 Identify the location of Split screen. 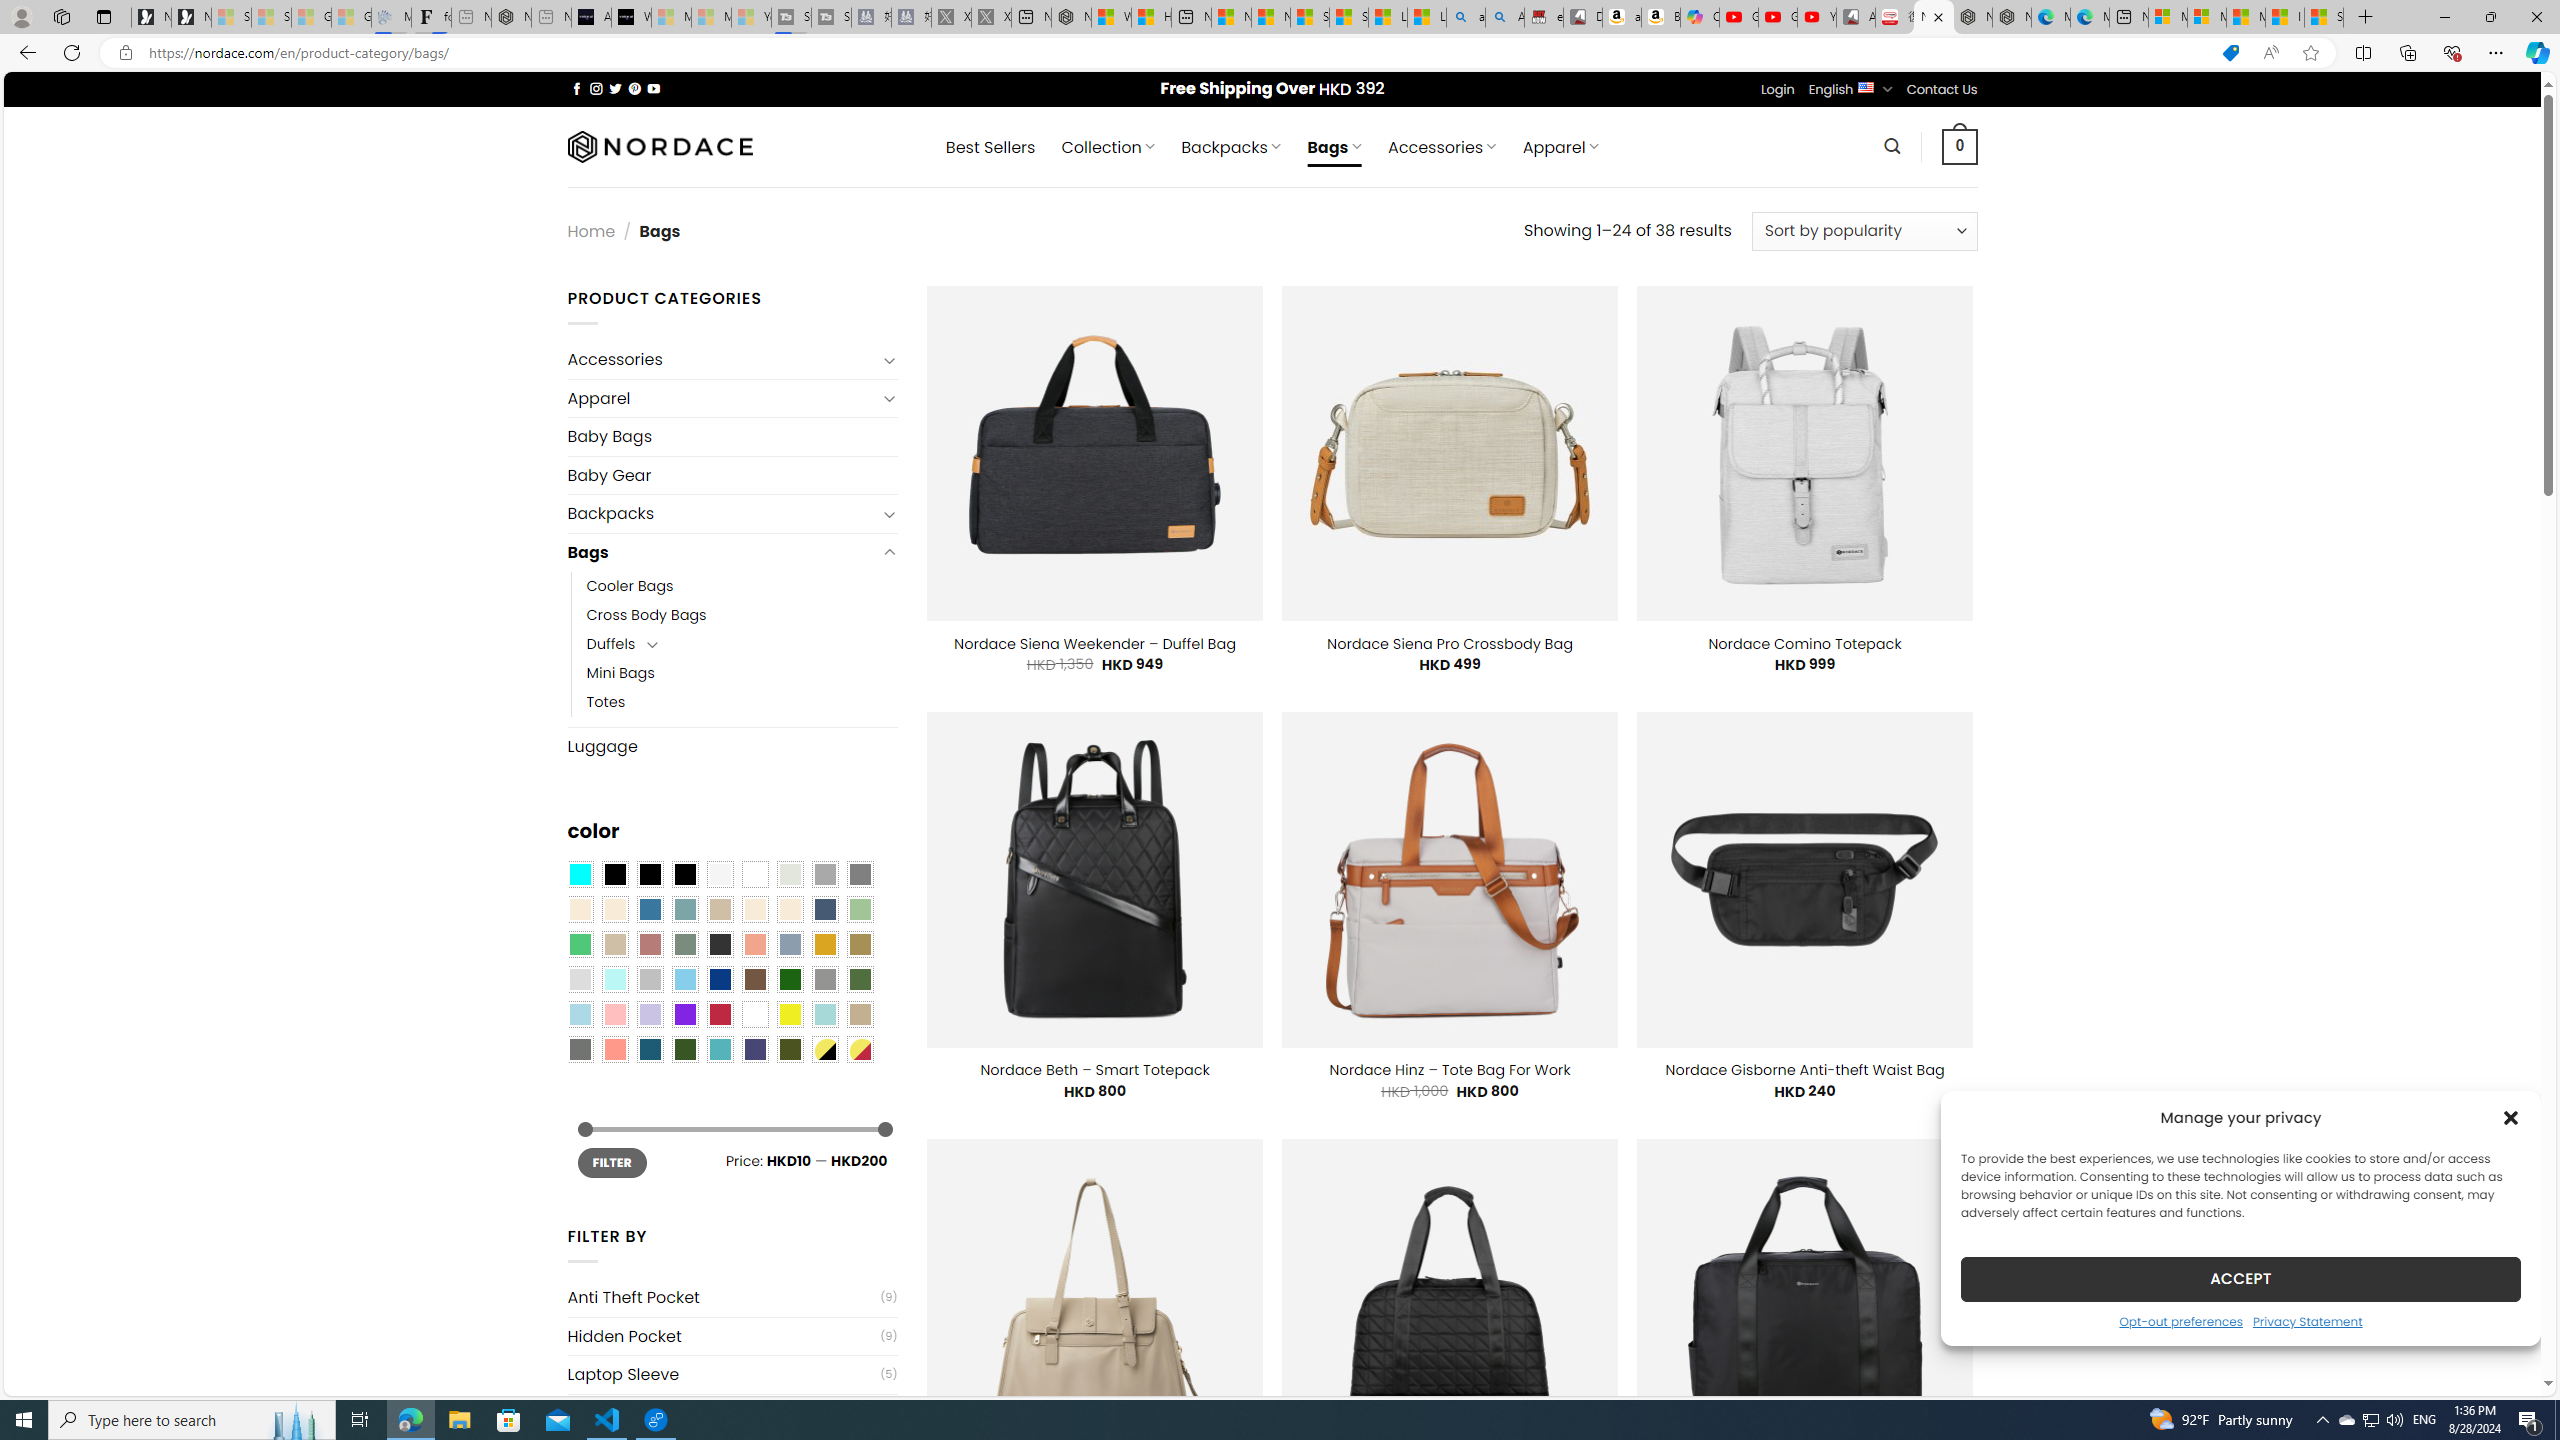
(2364, 52).